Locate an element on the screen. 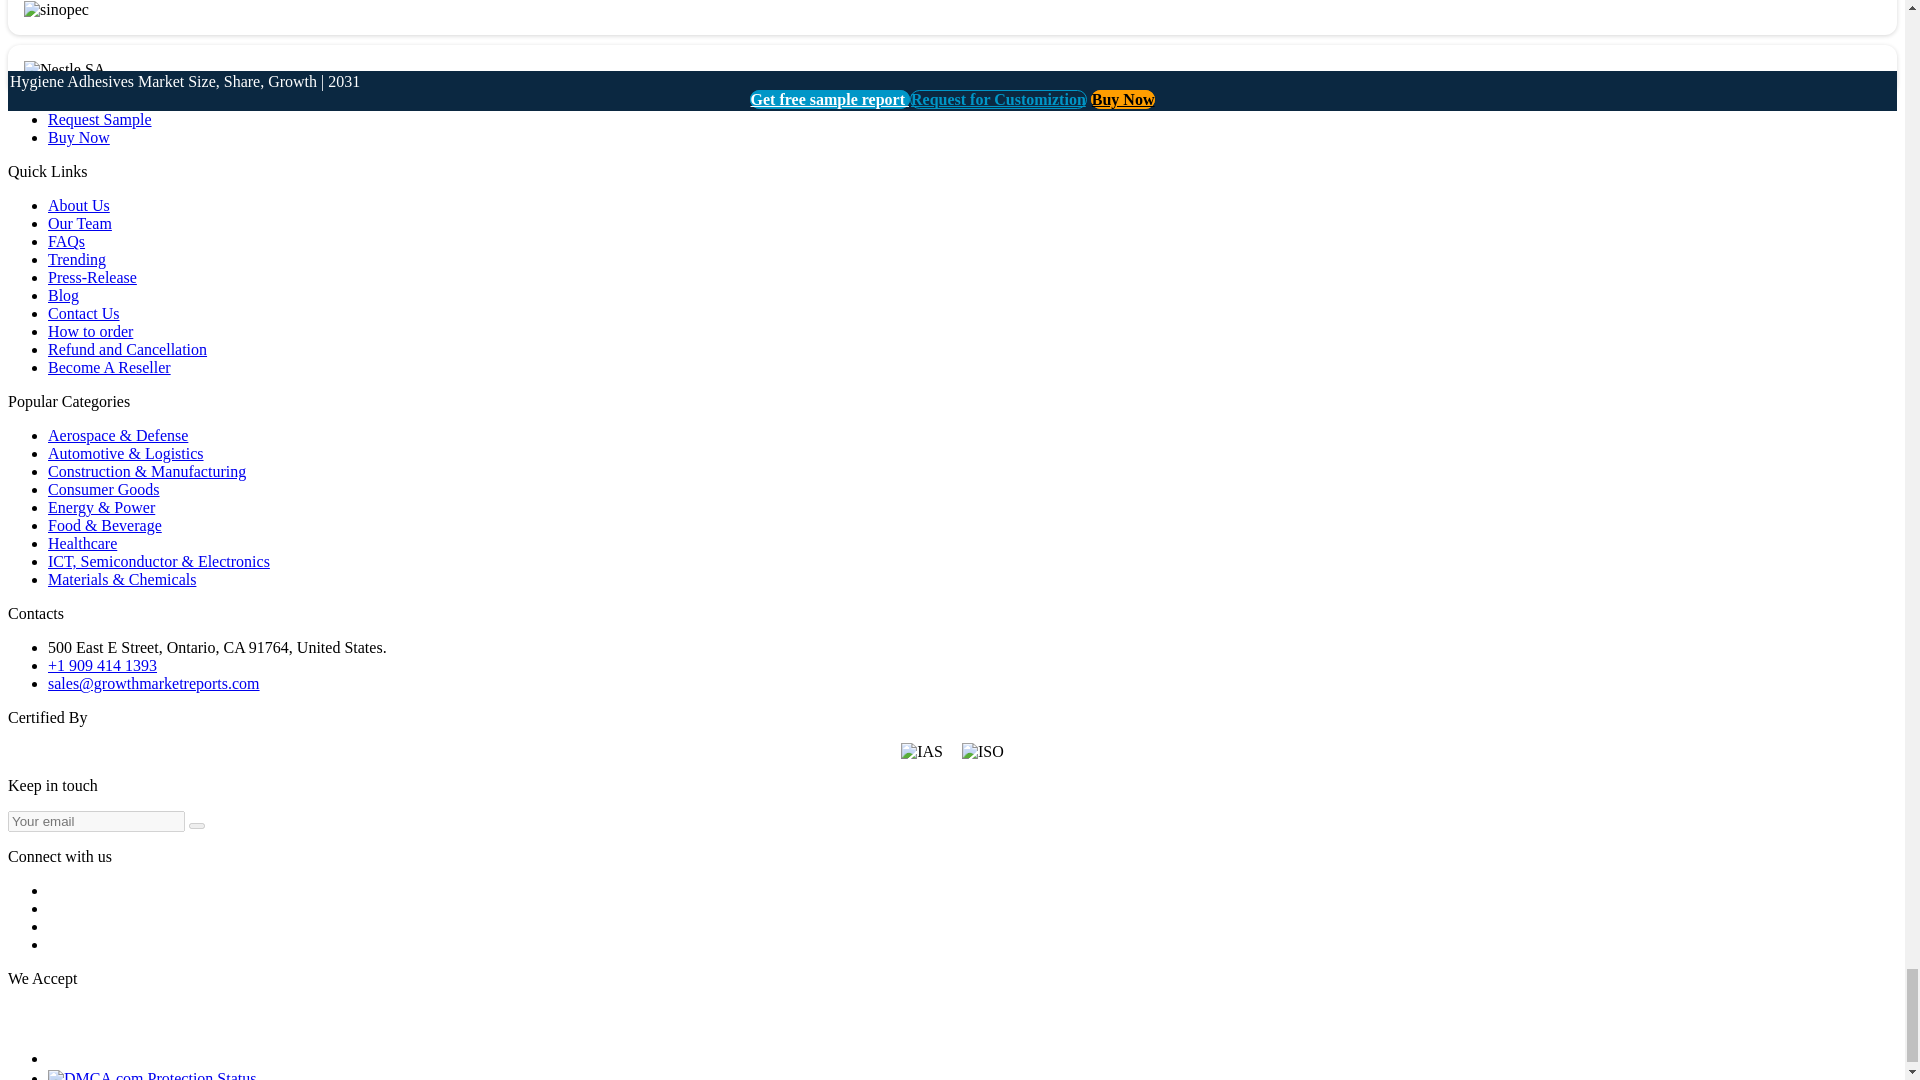 The width and height of the screenshot is (1920, 1080). Our Team is located at coordinates (80, 223).